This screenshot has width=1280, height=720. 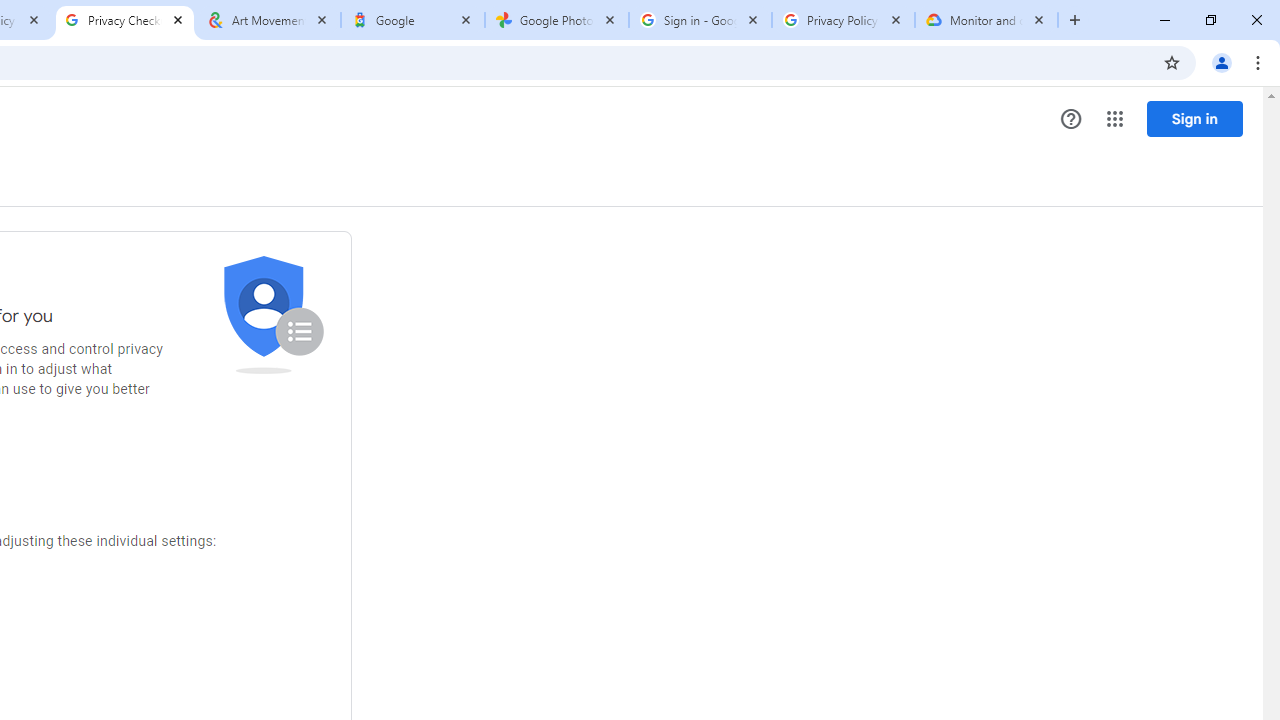 What do you see at coordinates (124, 20) in the screenshot?
I see `Privacy Checkup` at bounding box center [124, 20].